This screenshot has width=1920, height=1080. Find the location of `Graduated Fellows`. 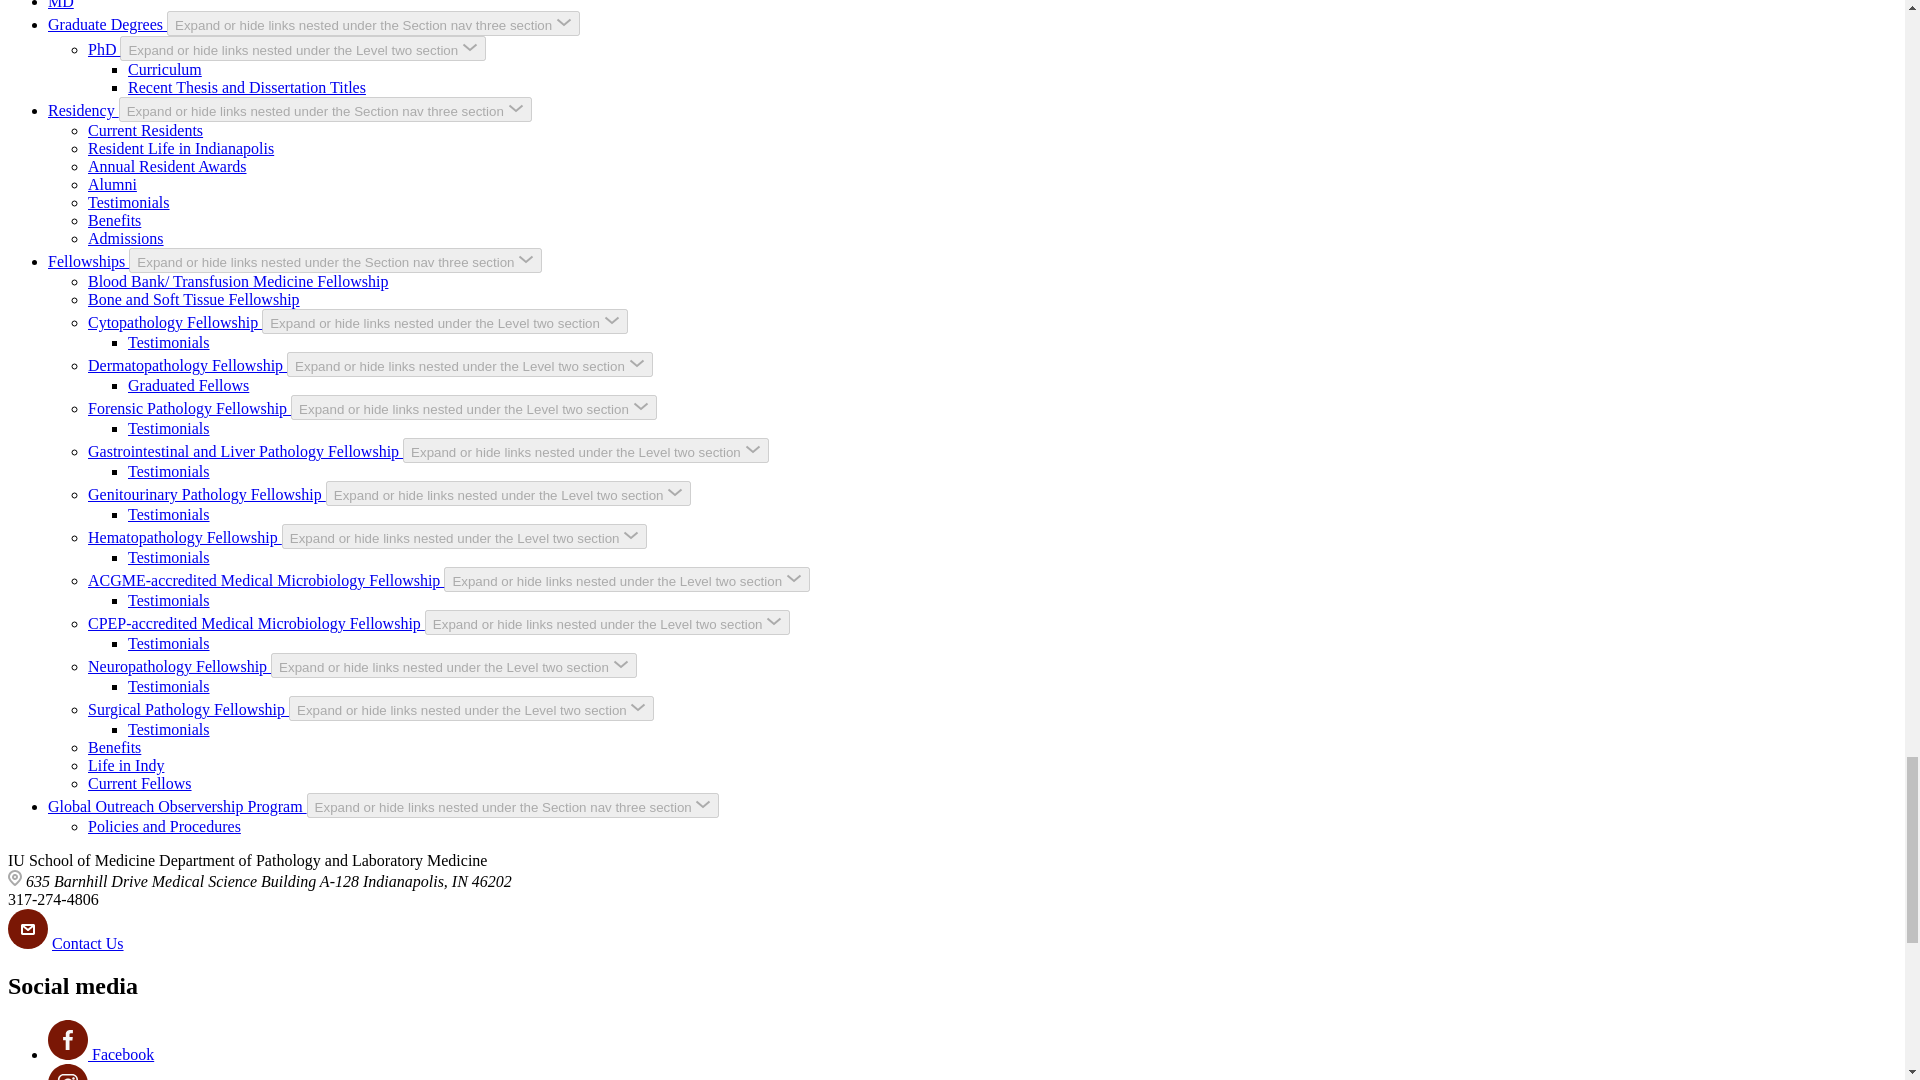

Graduated Fellows is located at coordinates (188, 385).